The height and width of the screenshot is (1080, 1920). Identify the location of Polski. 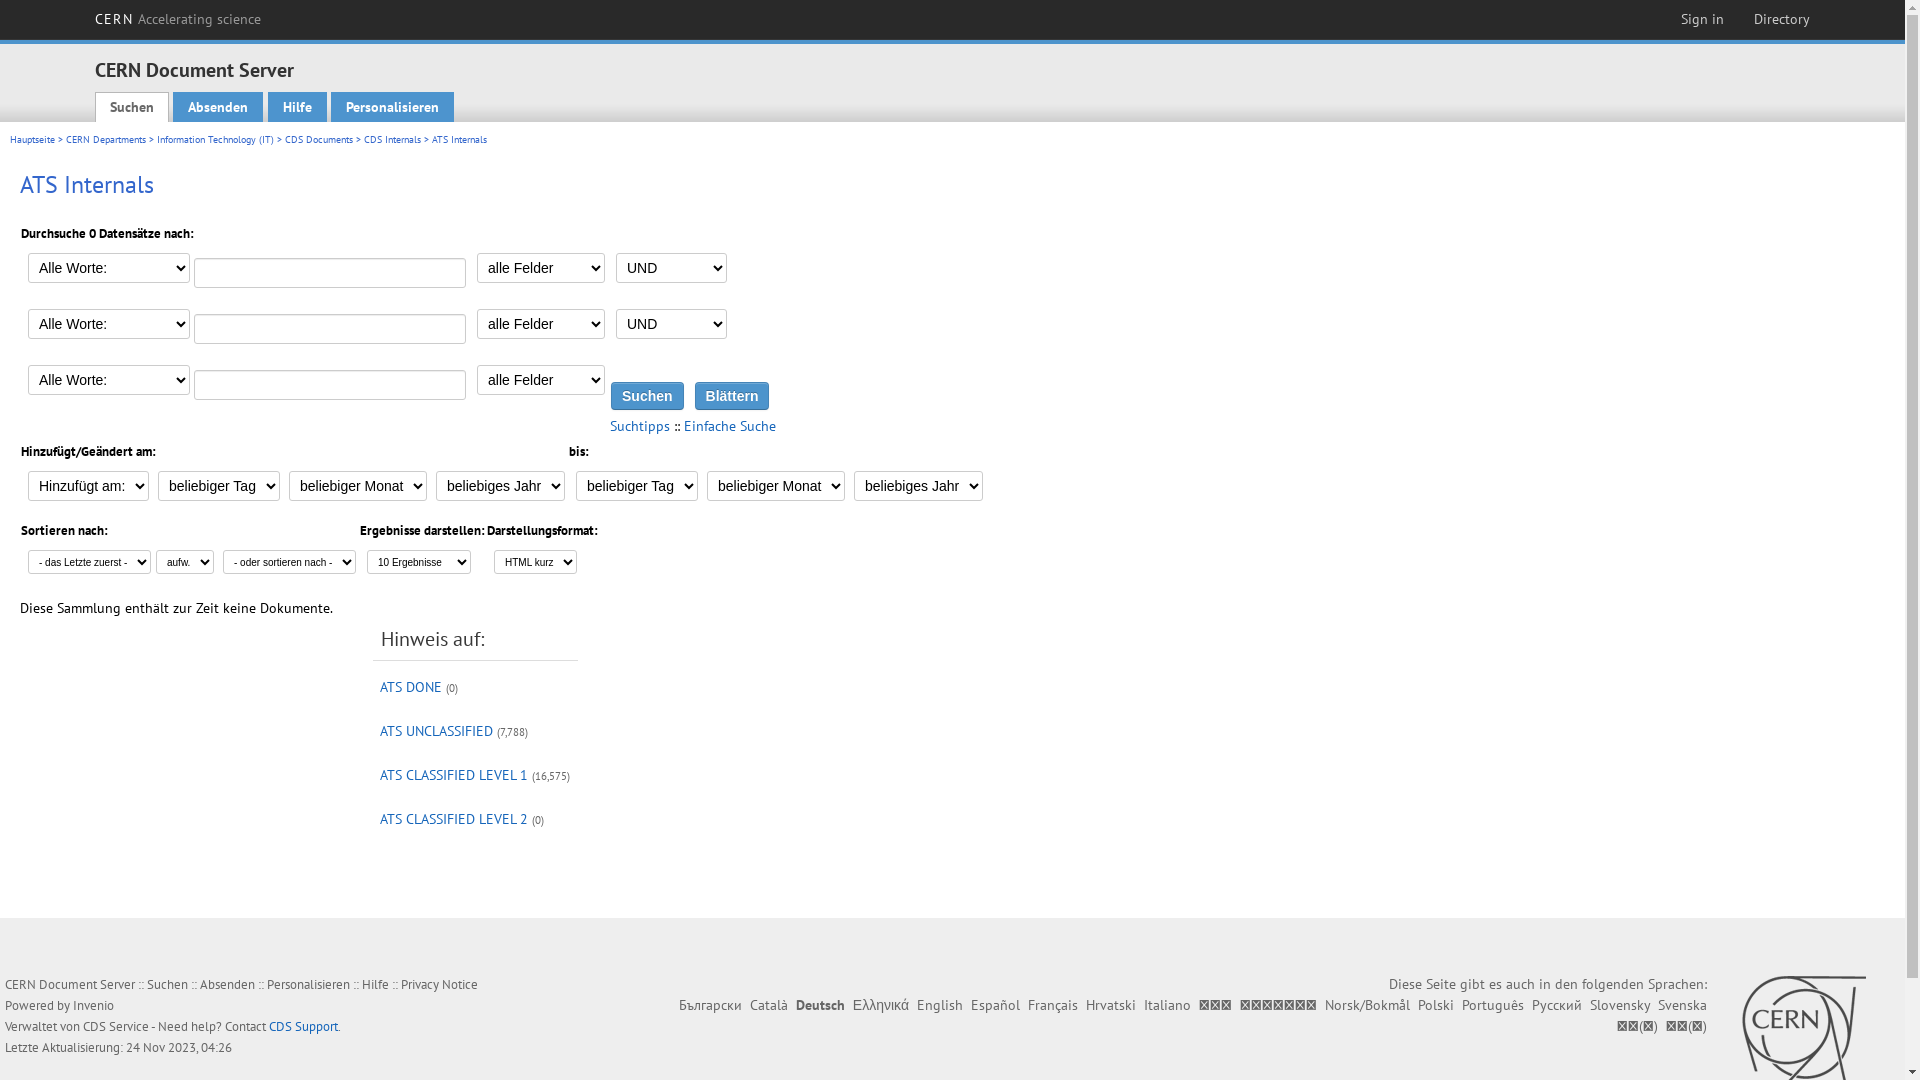
(1436, 1005).